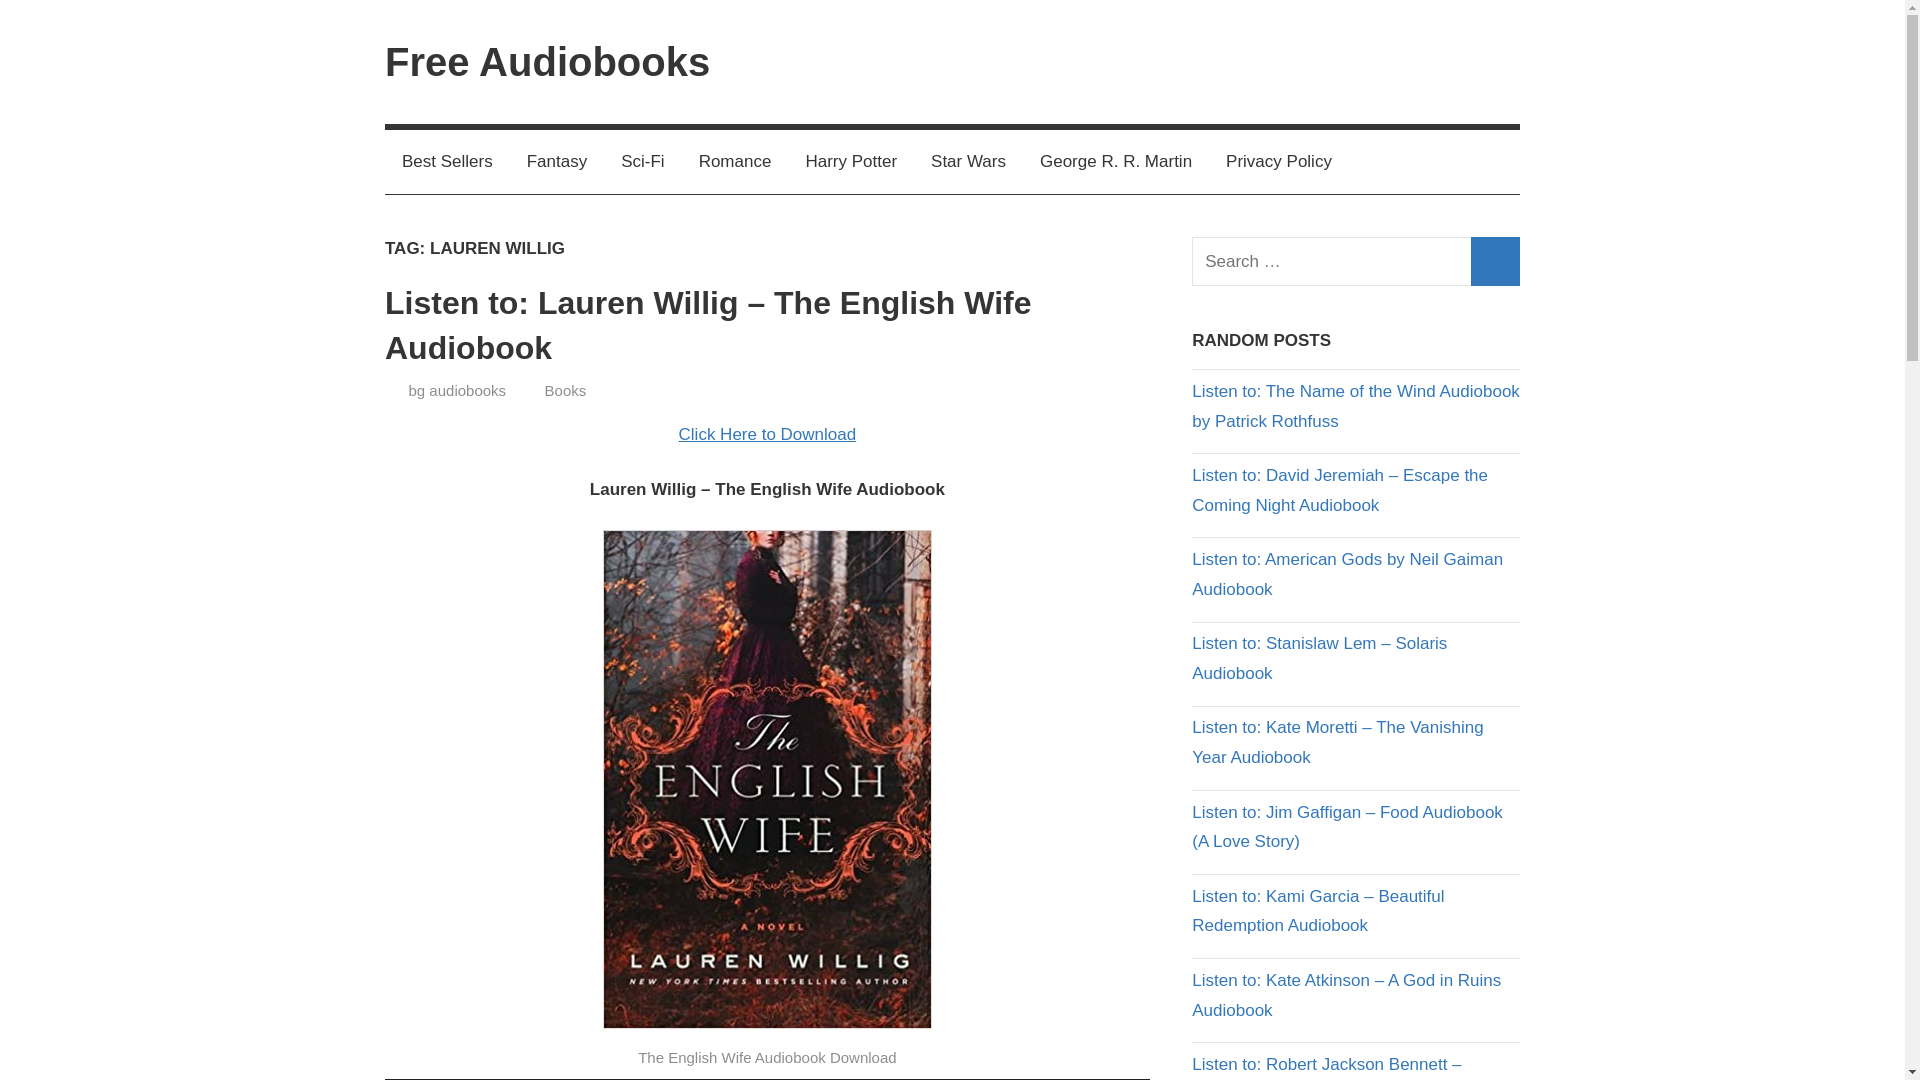 Image resolution: width=1920 pixels, height=1080 pixels. What do you see at coordinates (850, 162) in the screenshot?
I see `Harry Potter` at bounding box center [850, 162].